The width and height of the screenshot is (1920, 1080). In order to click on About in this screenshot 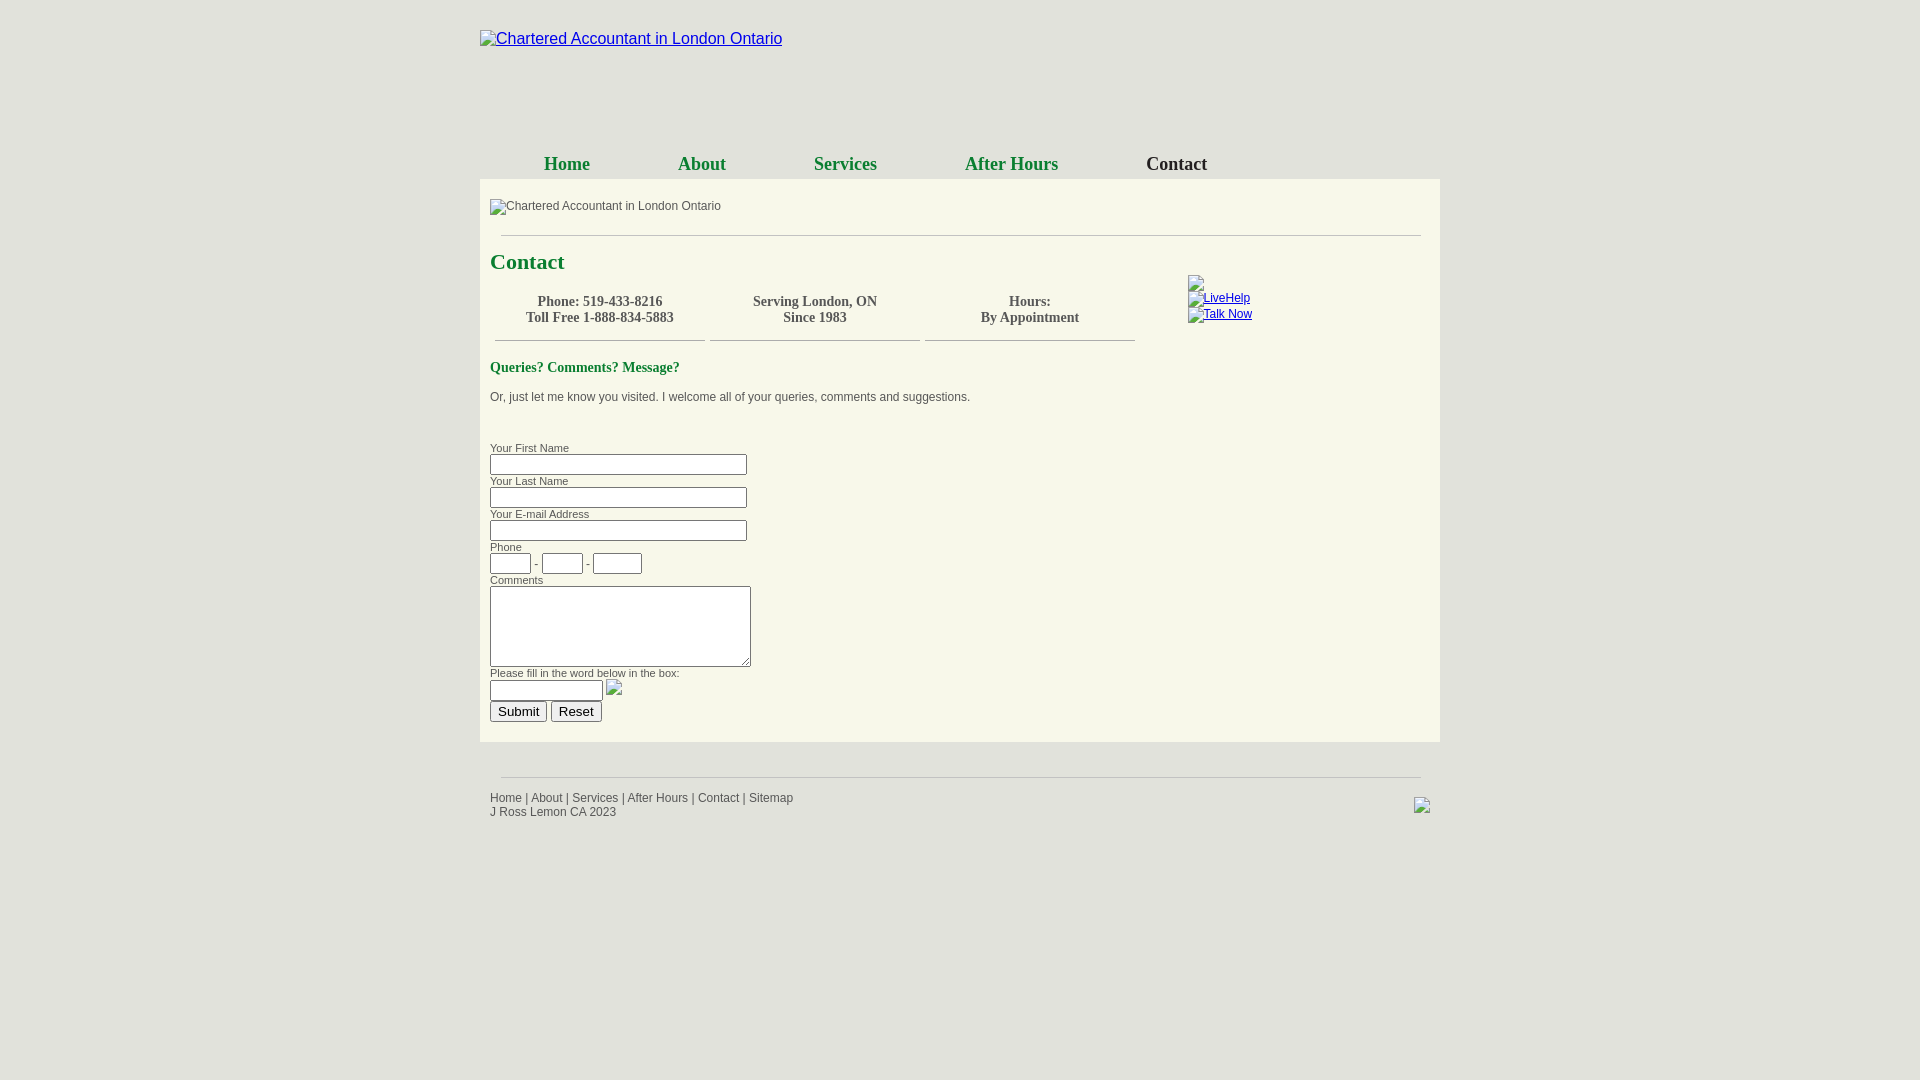, I will do `click(546, 798)`.